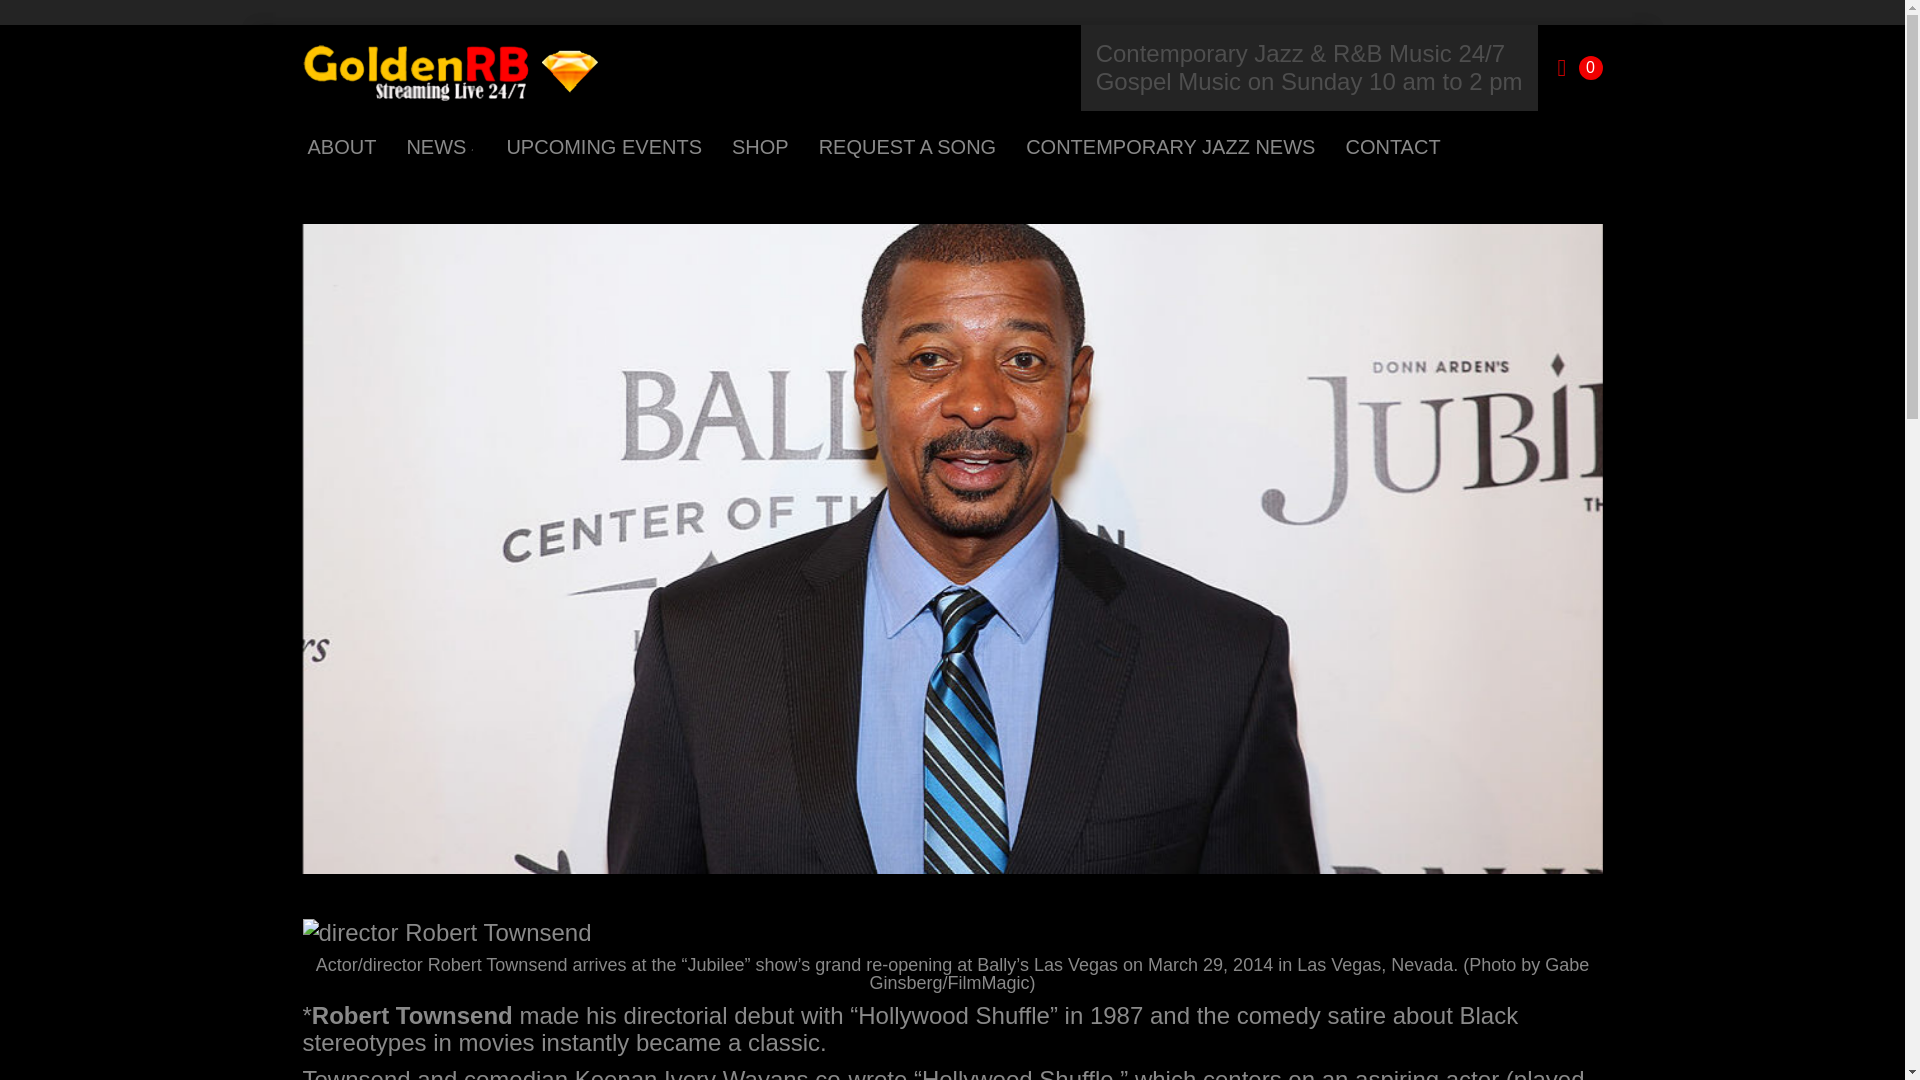 Image resolution: width=1920 pixels, height=1080 pixels. I want to click on NEWS, so click(441, 146).